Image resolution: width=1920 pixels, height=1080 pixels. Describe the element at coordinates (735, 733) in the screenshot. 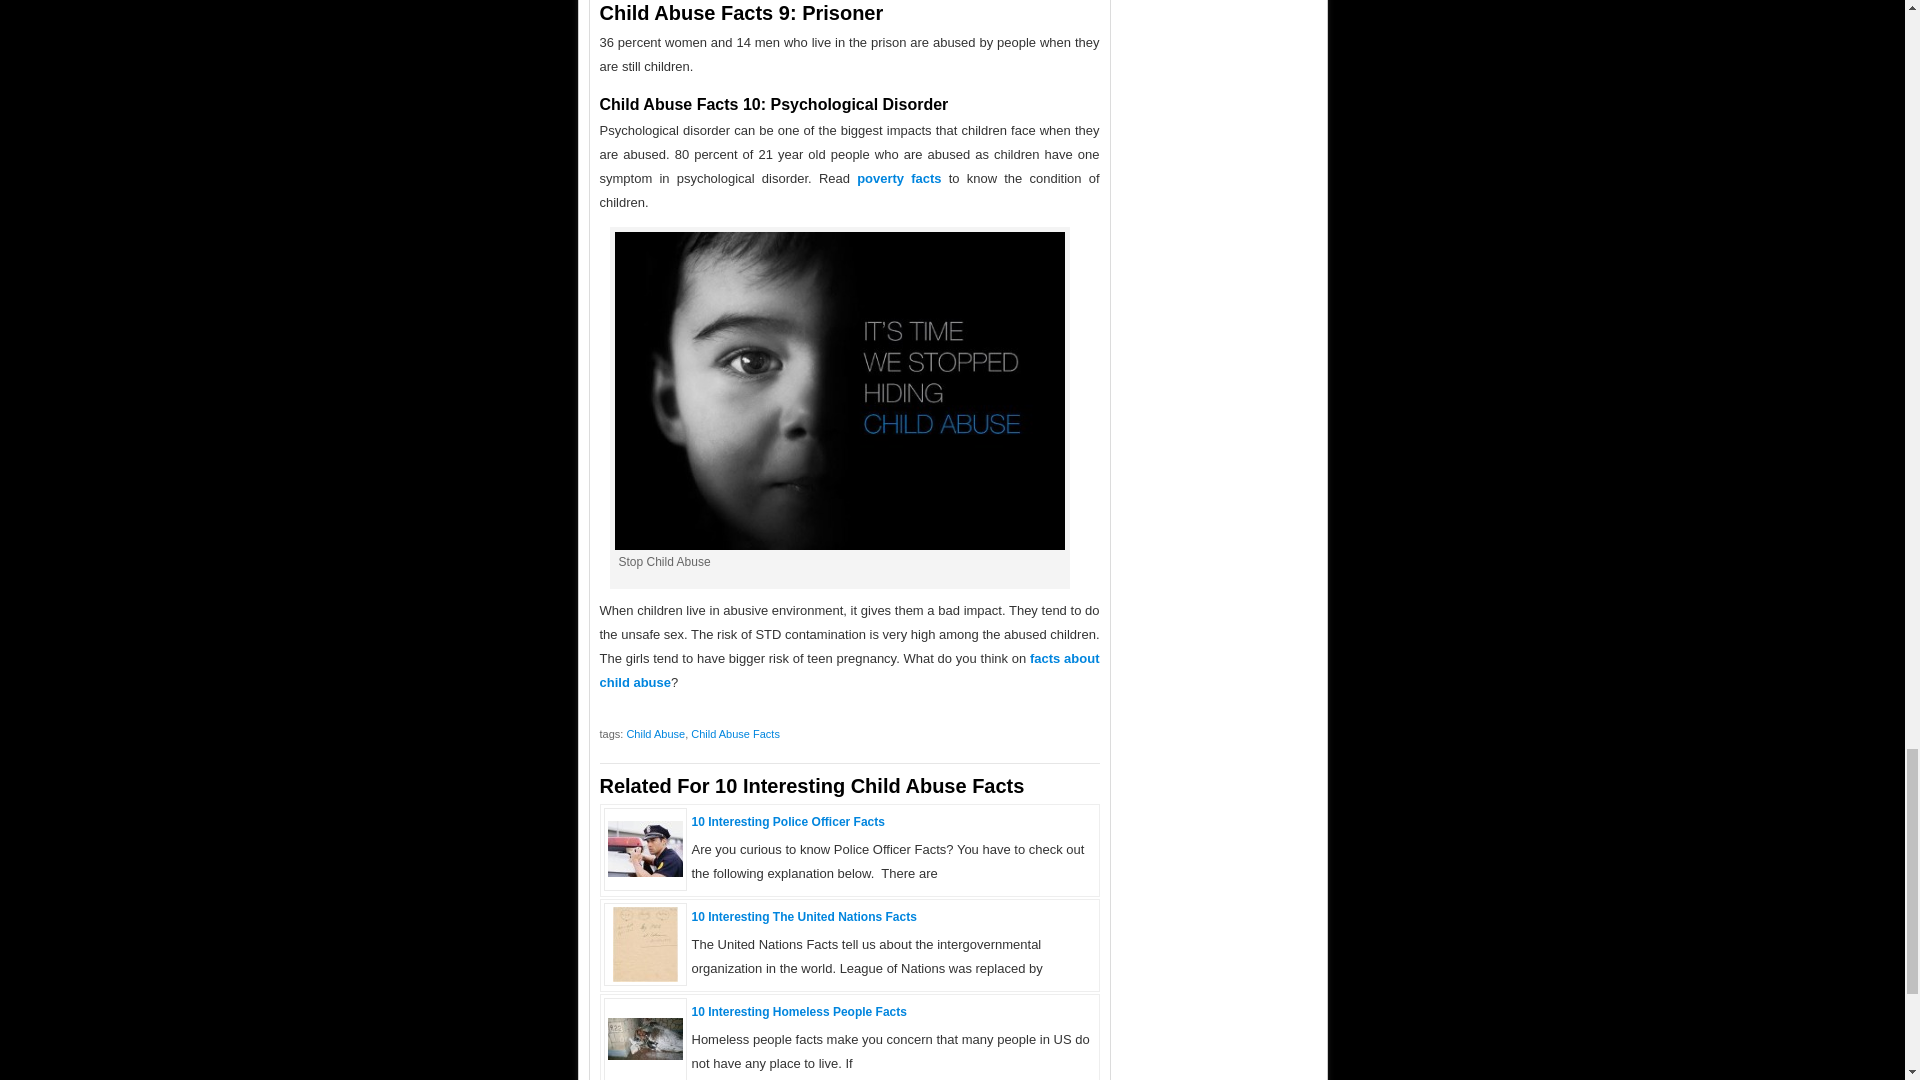

I see `Child Abuse Facts` at that location.